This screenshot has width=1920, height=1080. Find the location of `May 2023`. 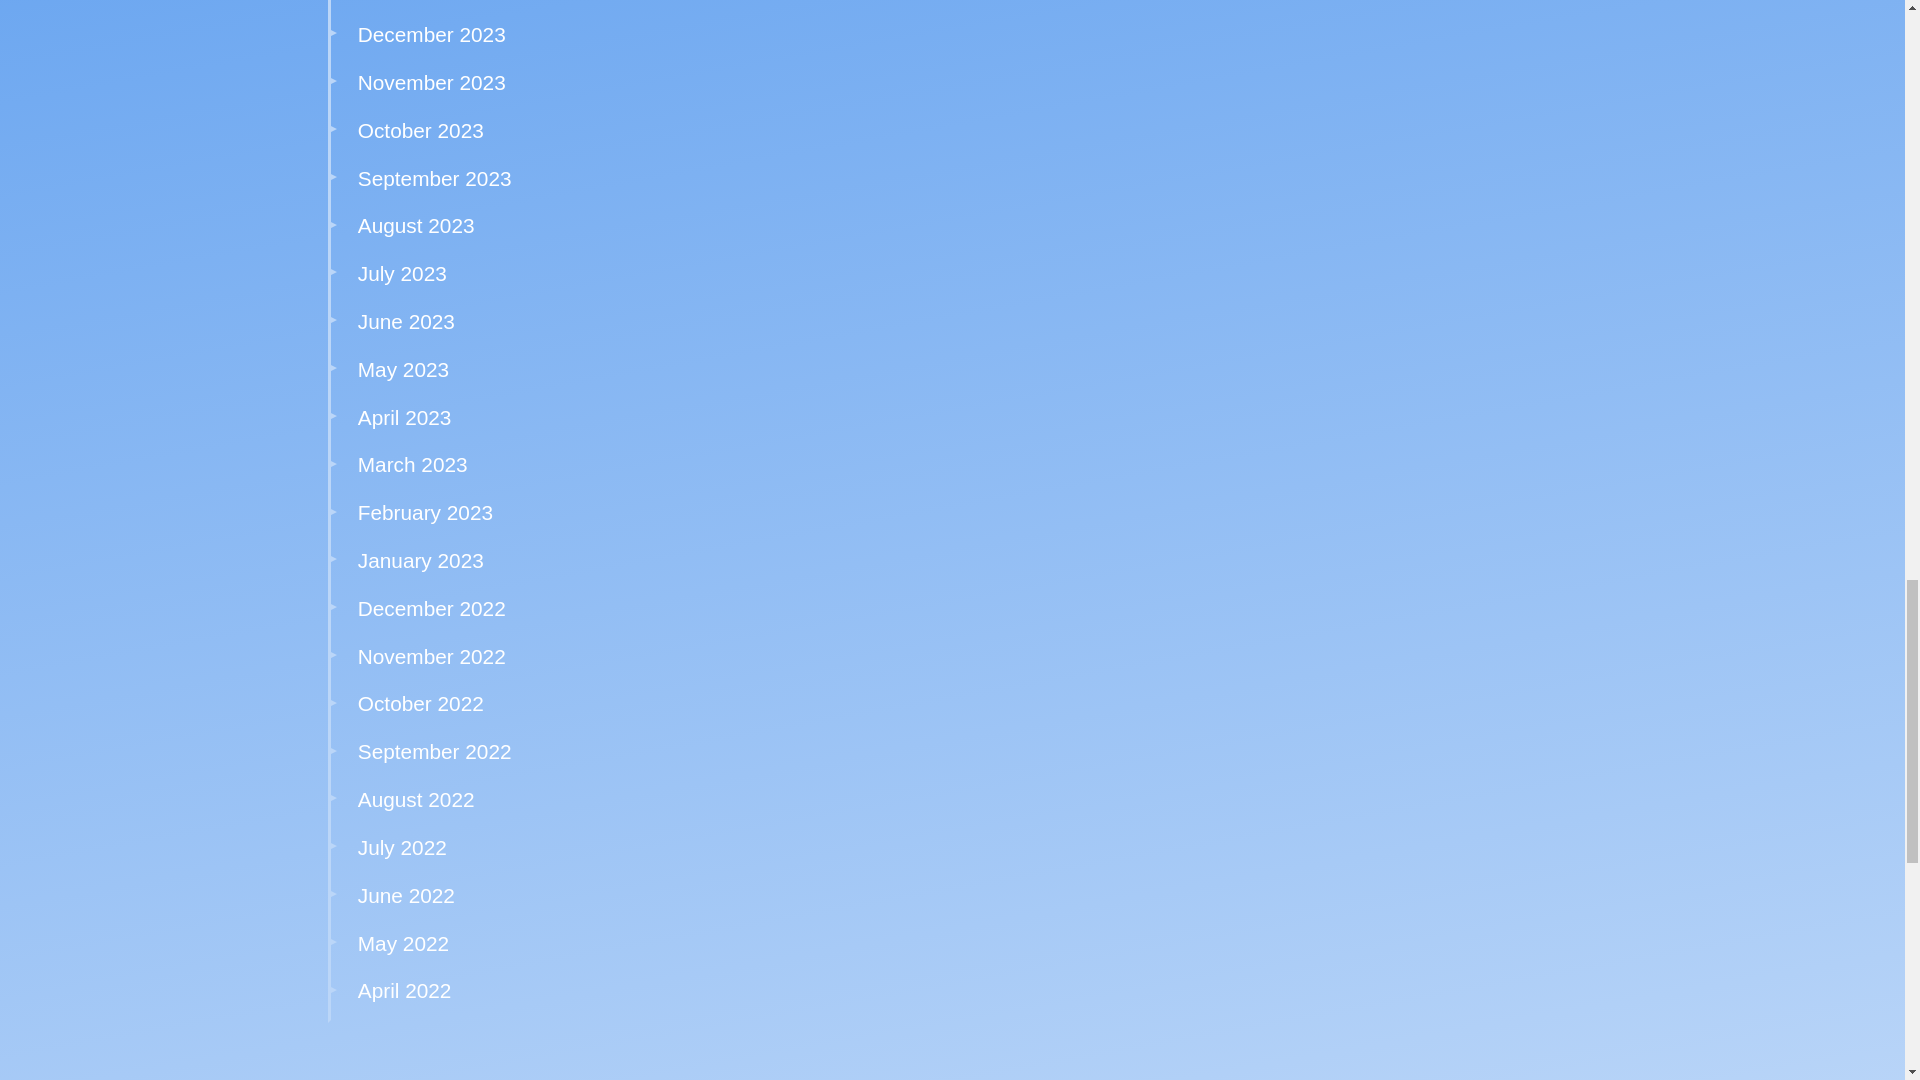

May 2023 is located at coordinates (403, 369).